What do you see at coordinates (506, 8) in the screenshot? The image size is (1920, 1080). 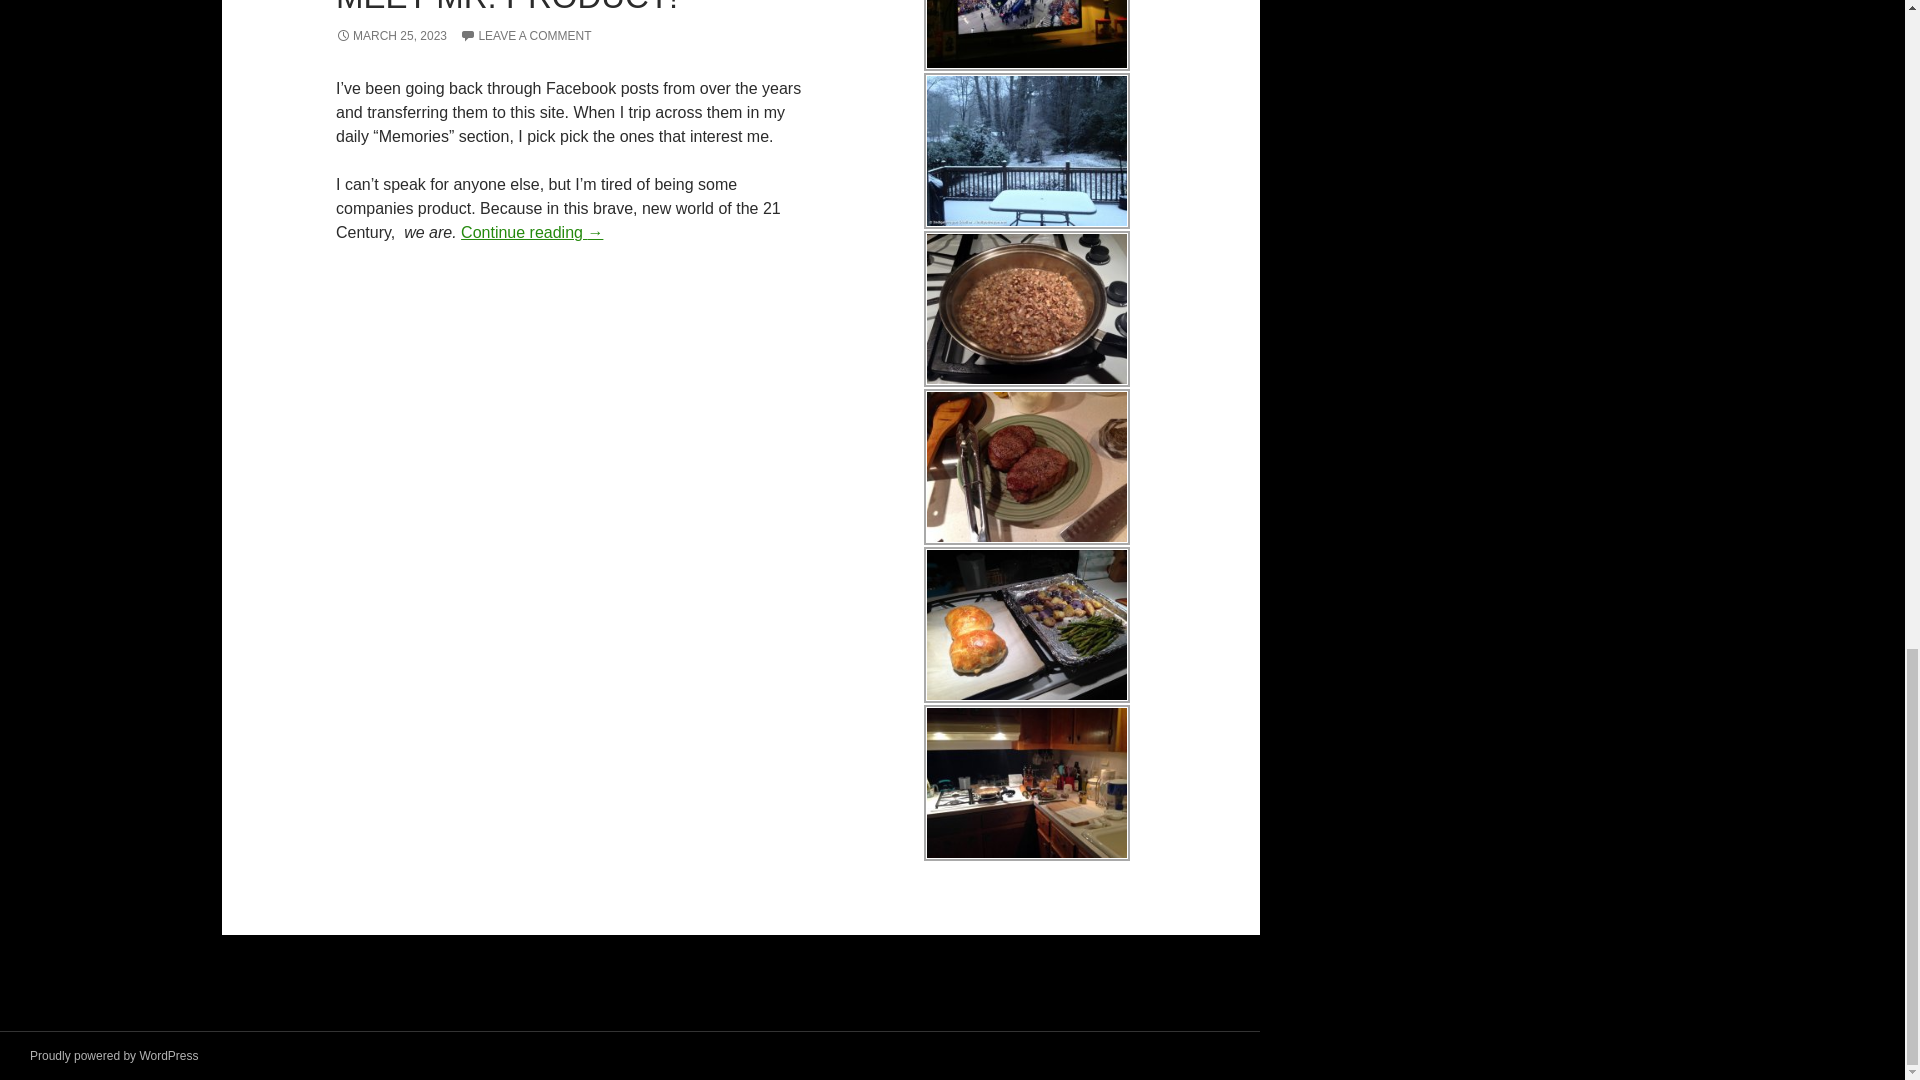 I see `MEET MR. PRODUCT!` at bounding box center [506, 8].